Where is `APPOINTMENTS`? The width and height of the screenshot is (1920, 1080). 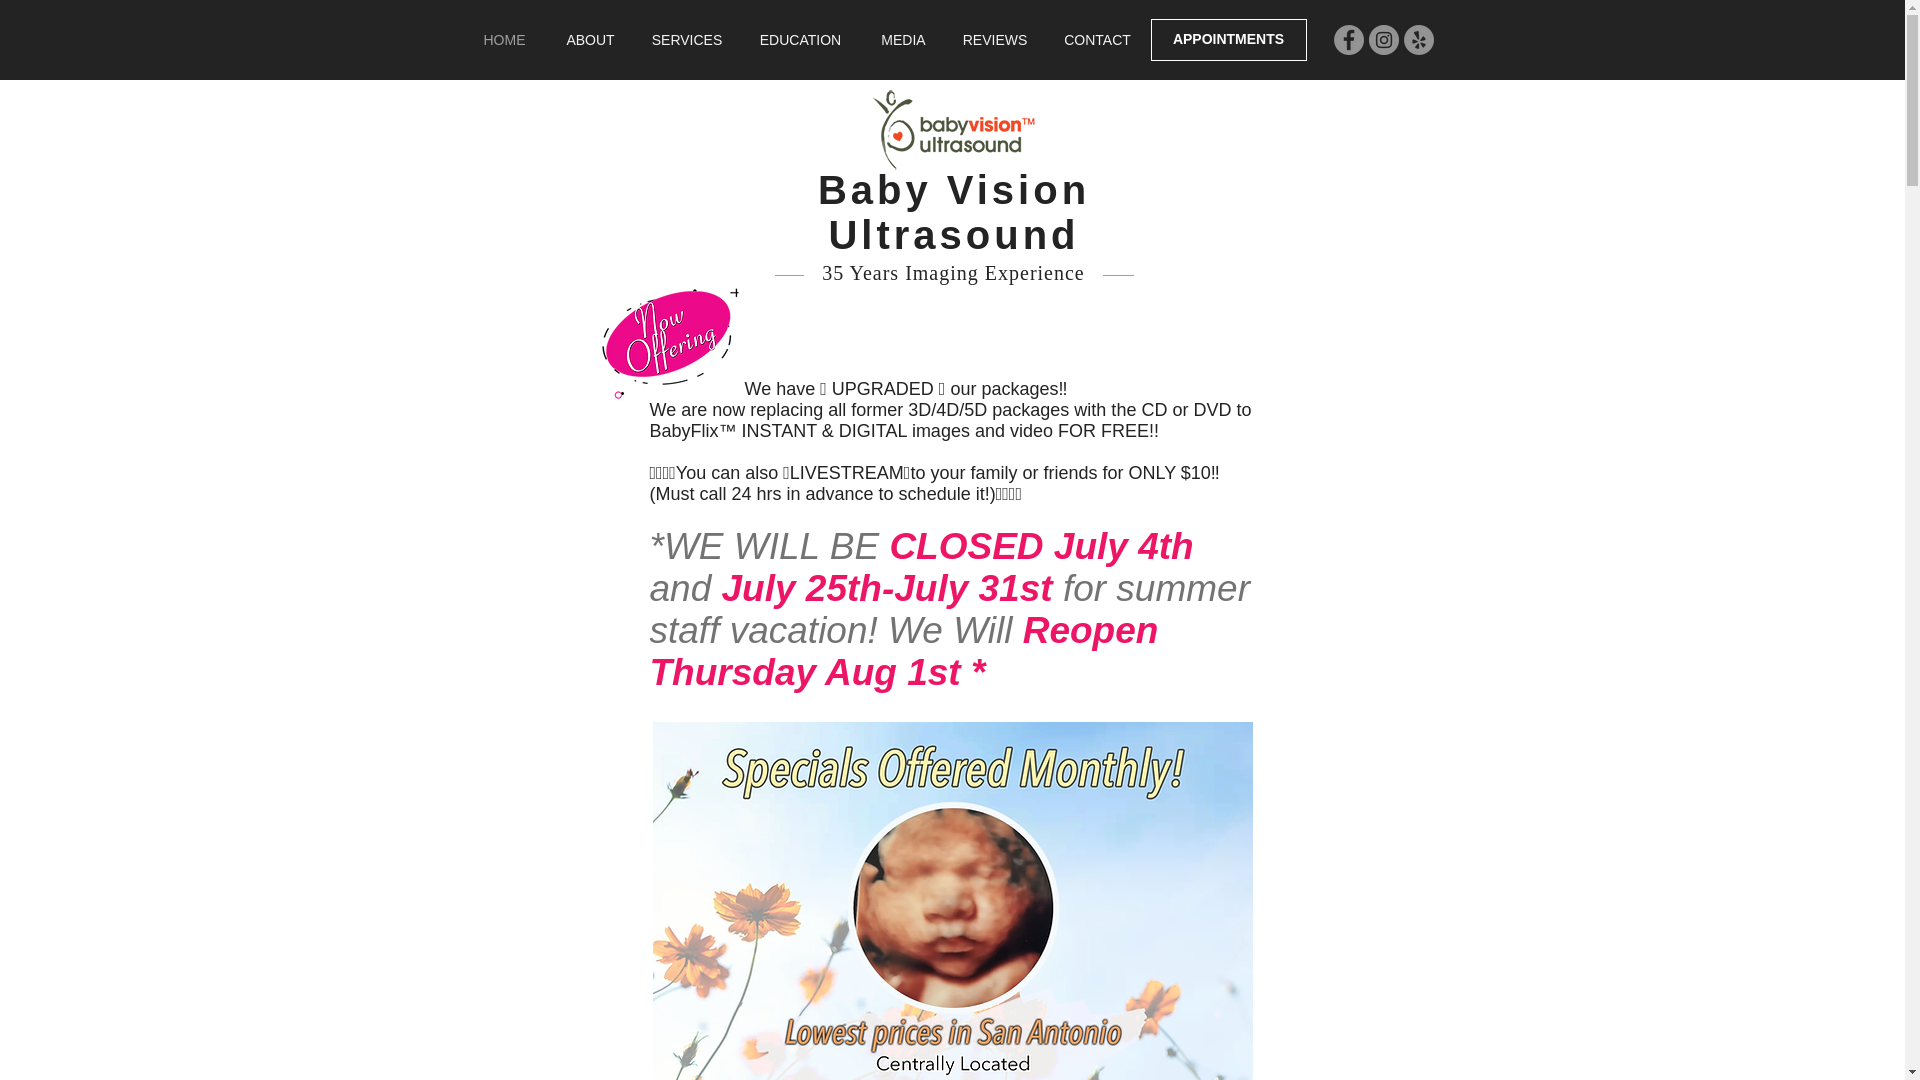
APPOINTMENTS is located at coordinates (1228, 40).